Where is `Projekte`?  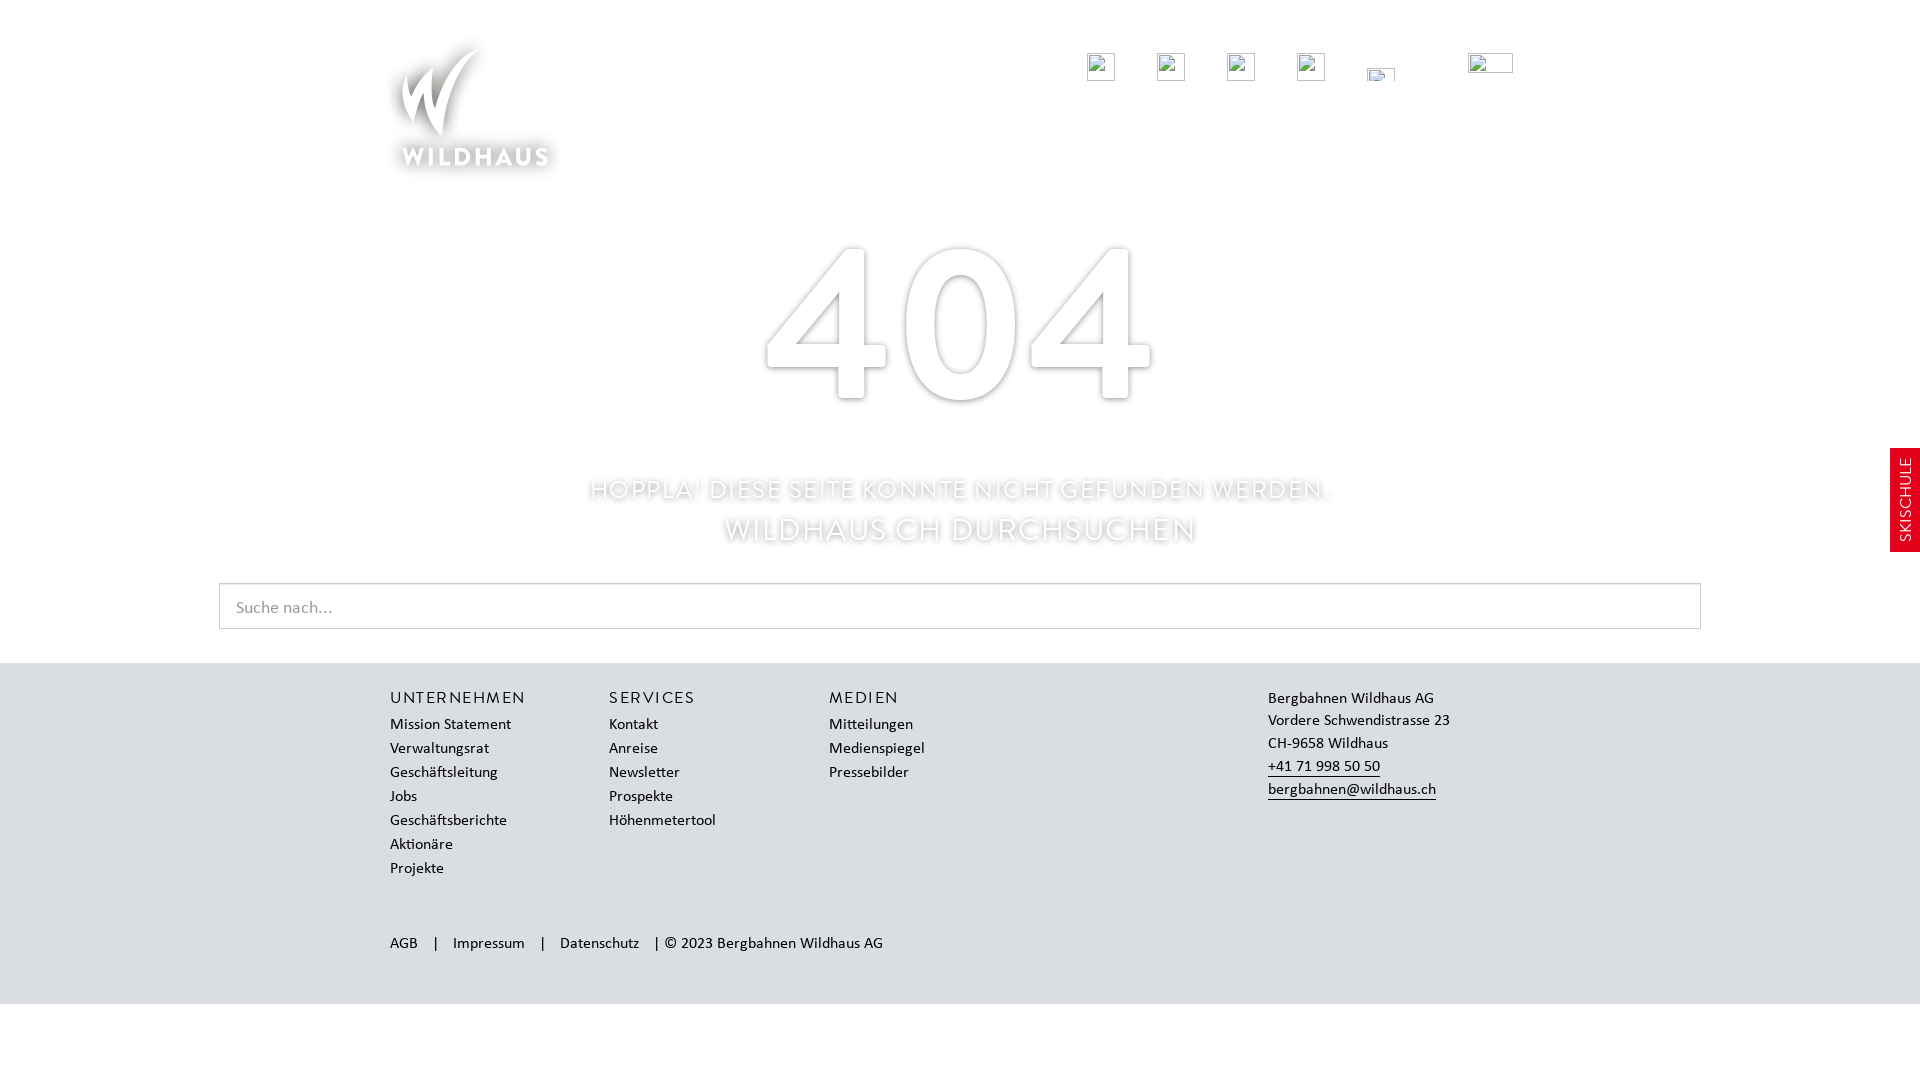
Projekte is located at coordinates (427, 868).